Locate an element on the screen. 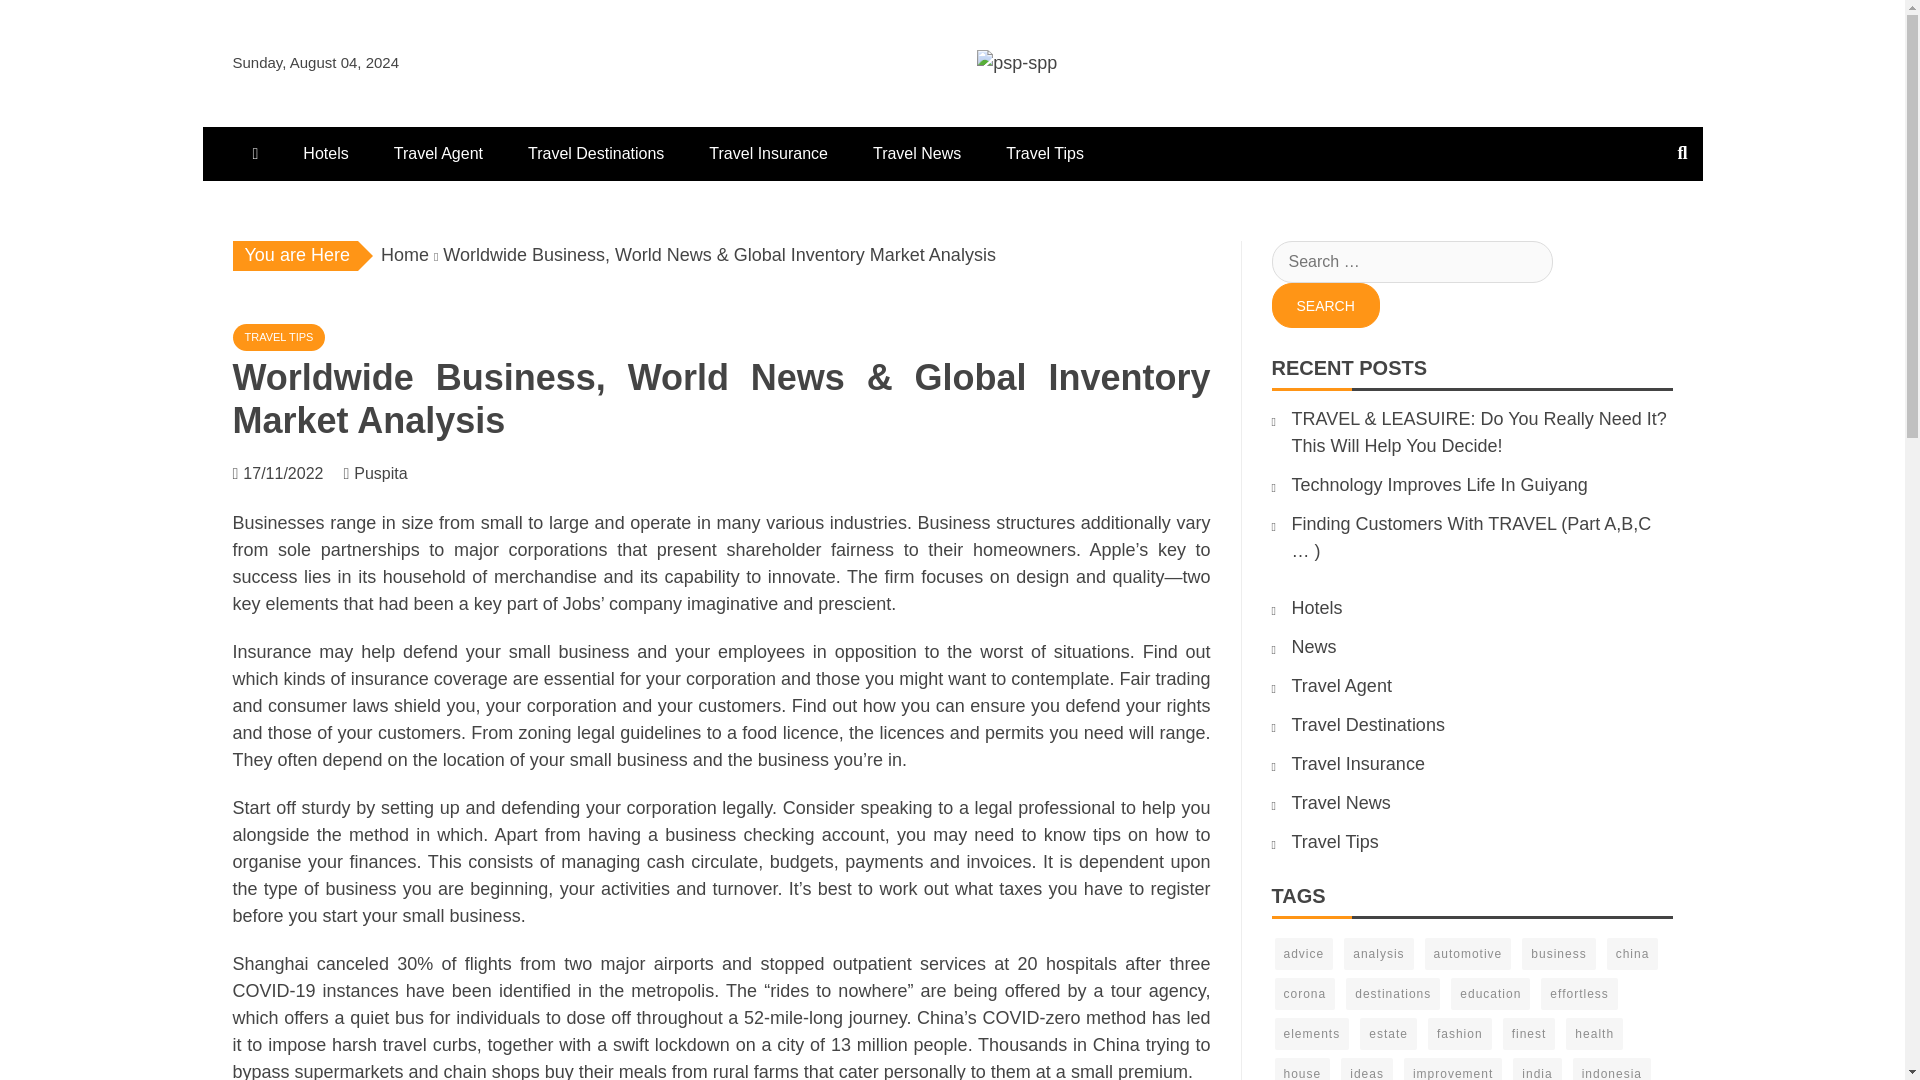  Travel Insurance is located at coordinates (768, 154).